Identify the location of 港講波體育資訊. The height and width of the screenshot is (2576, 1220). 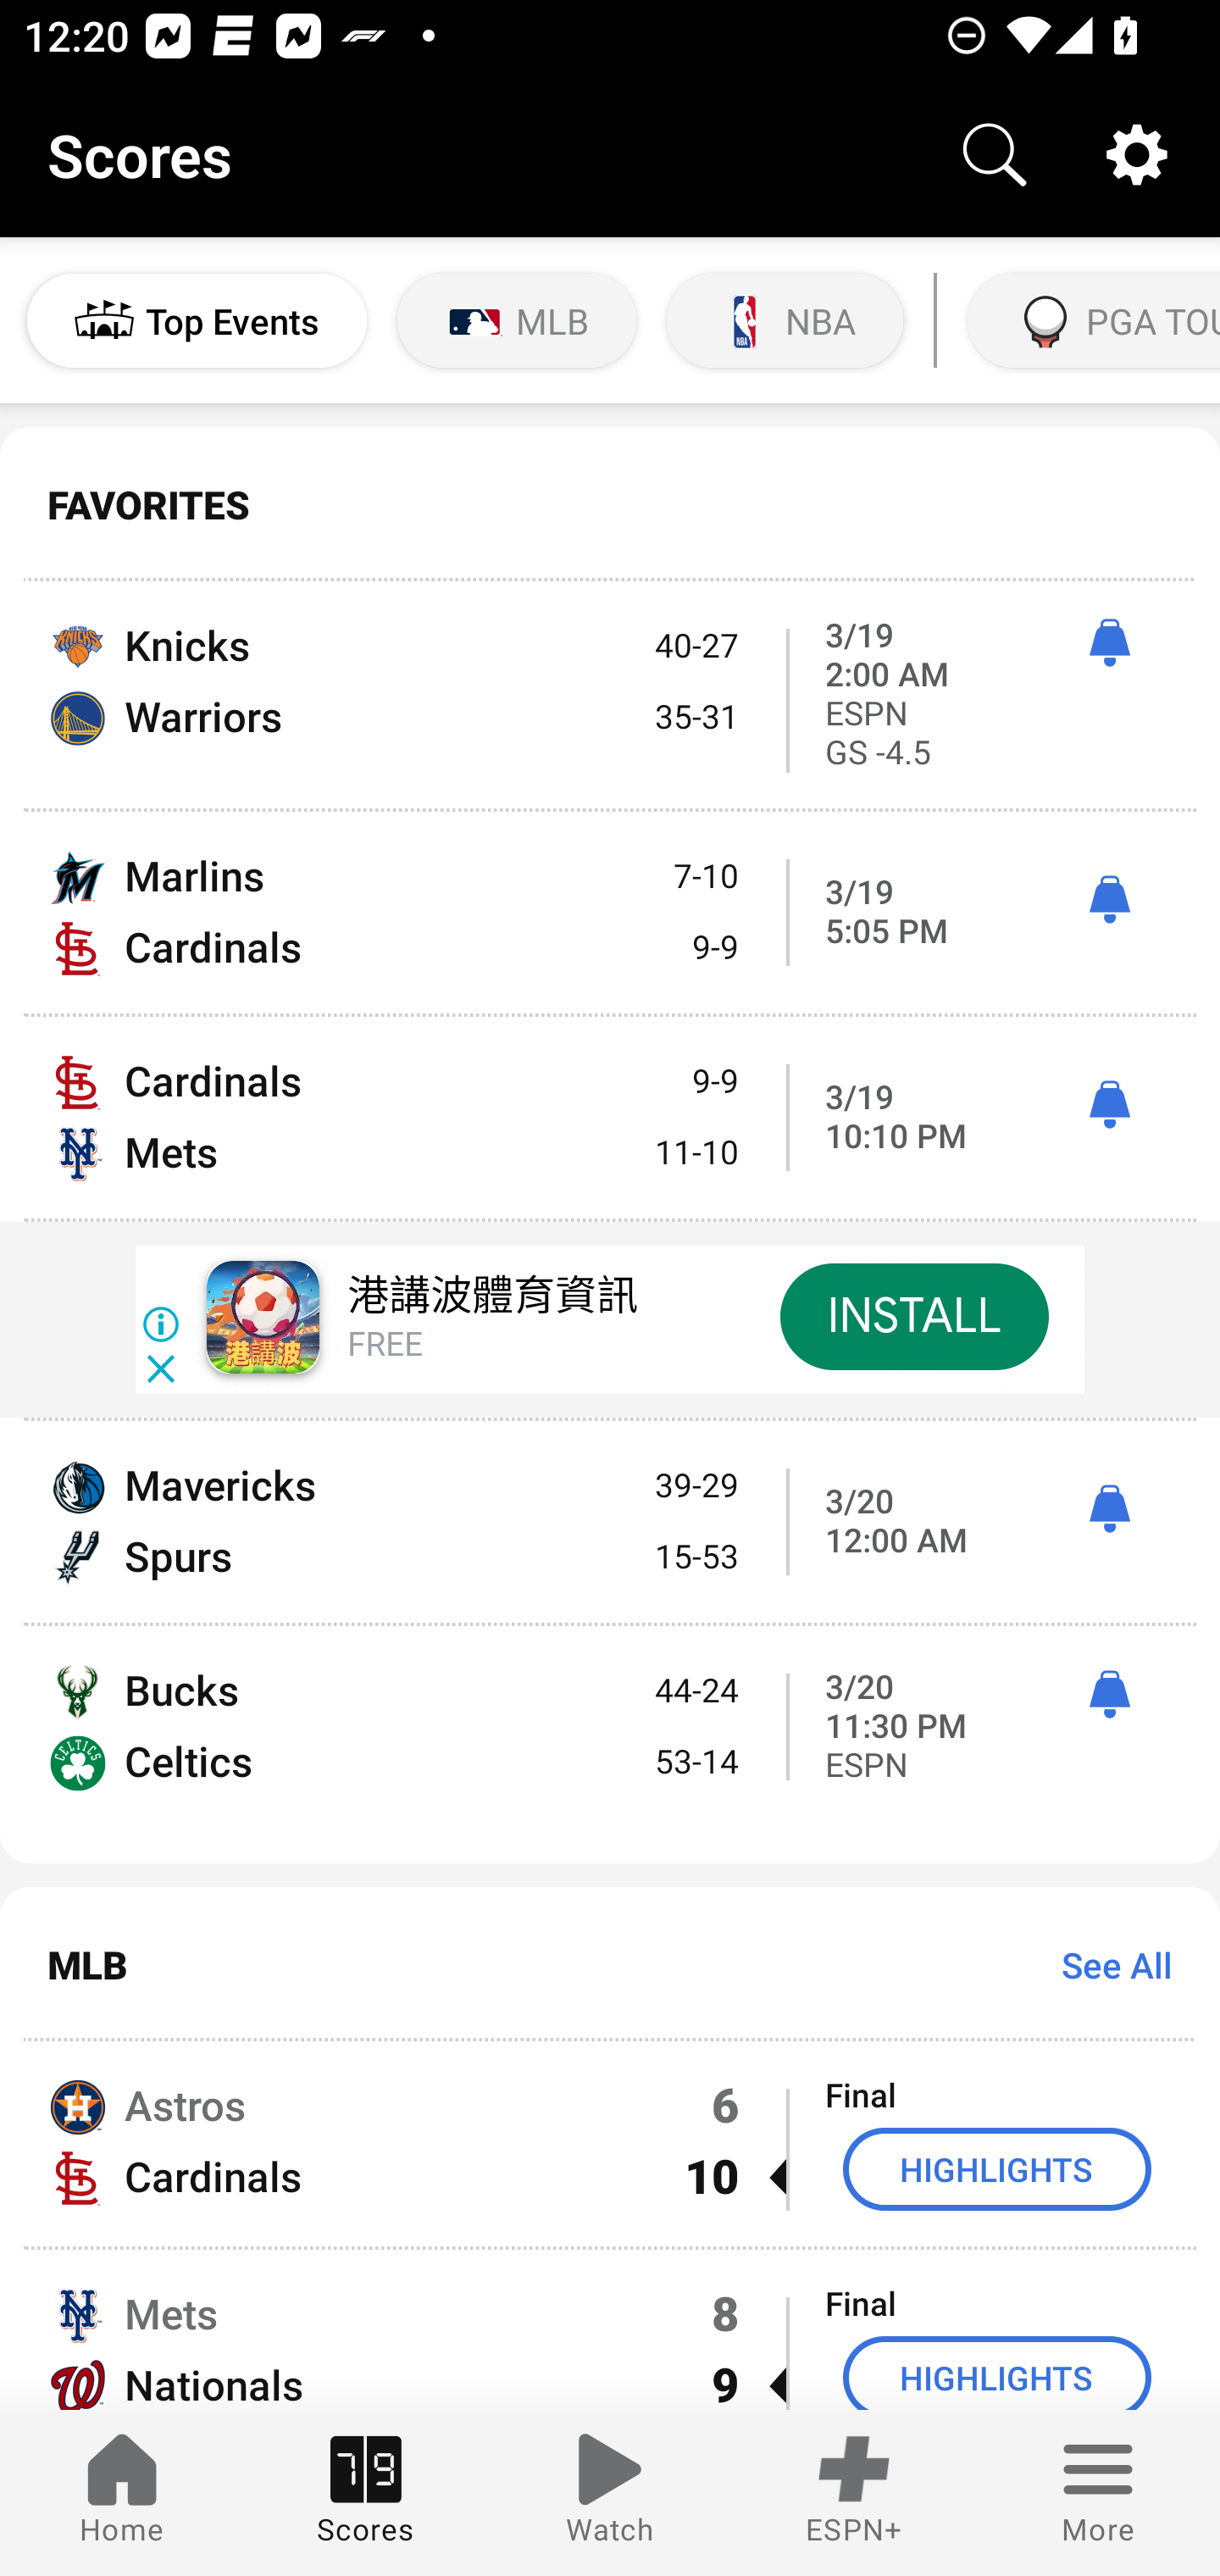
(491, 1296).